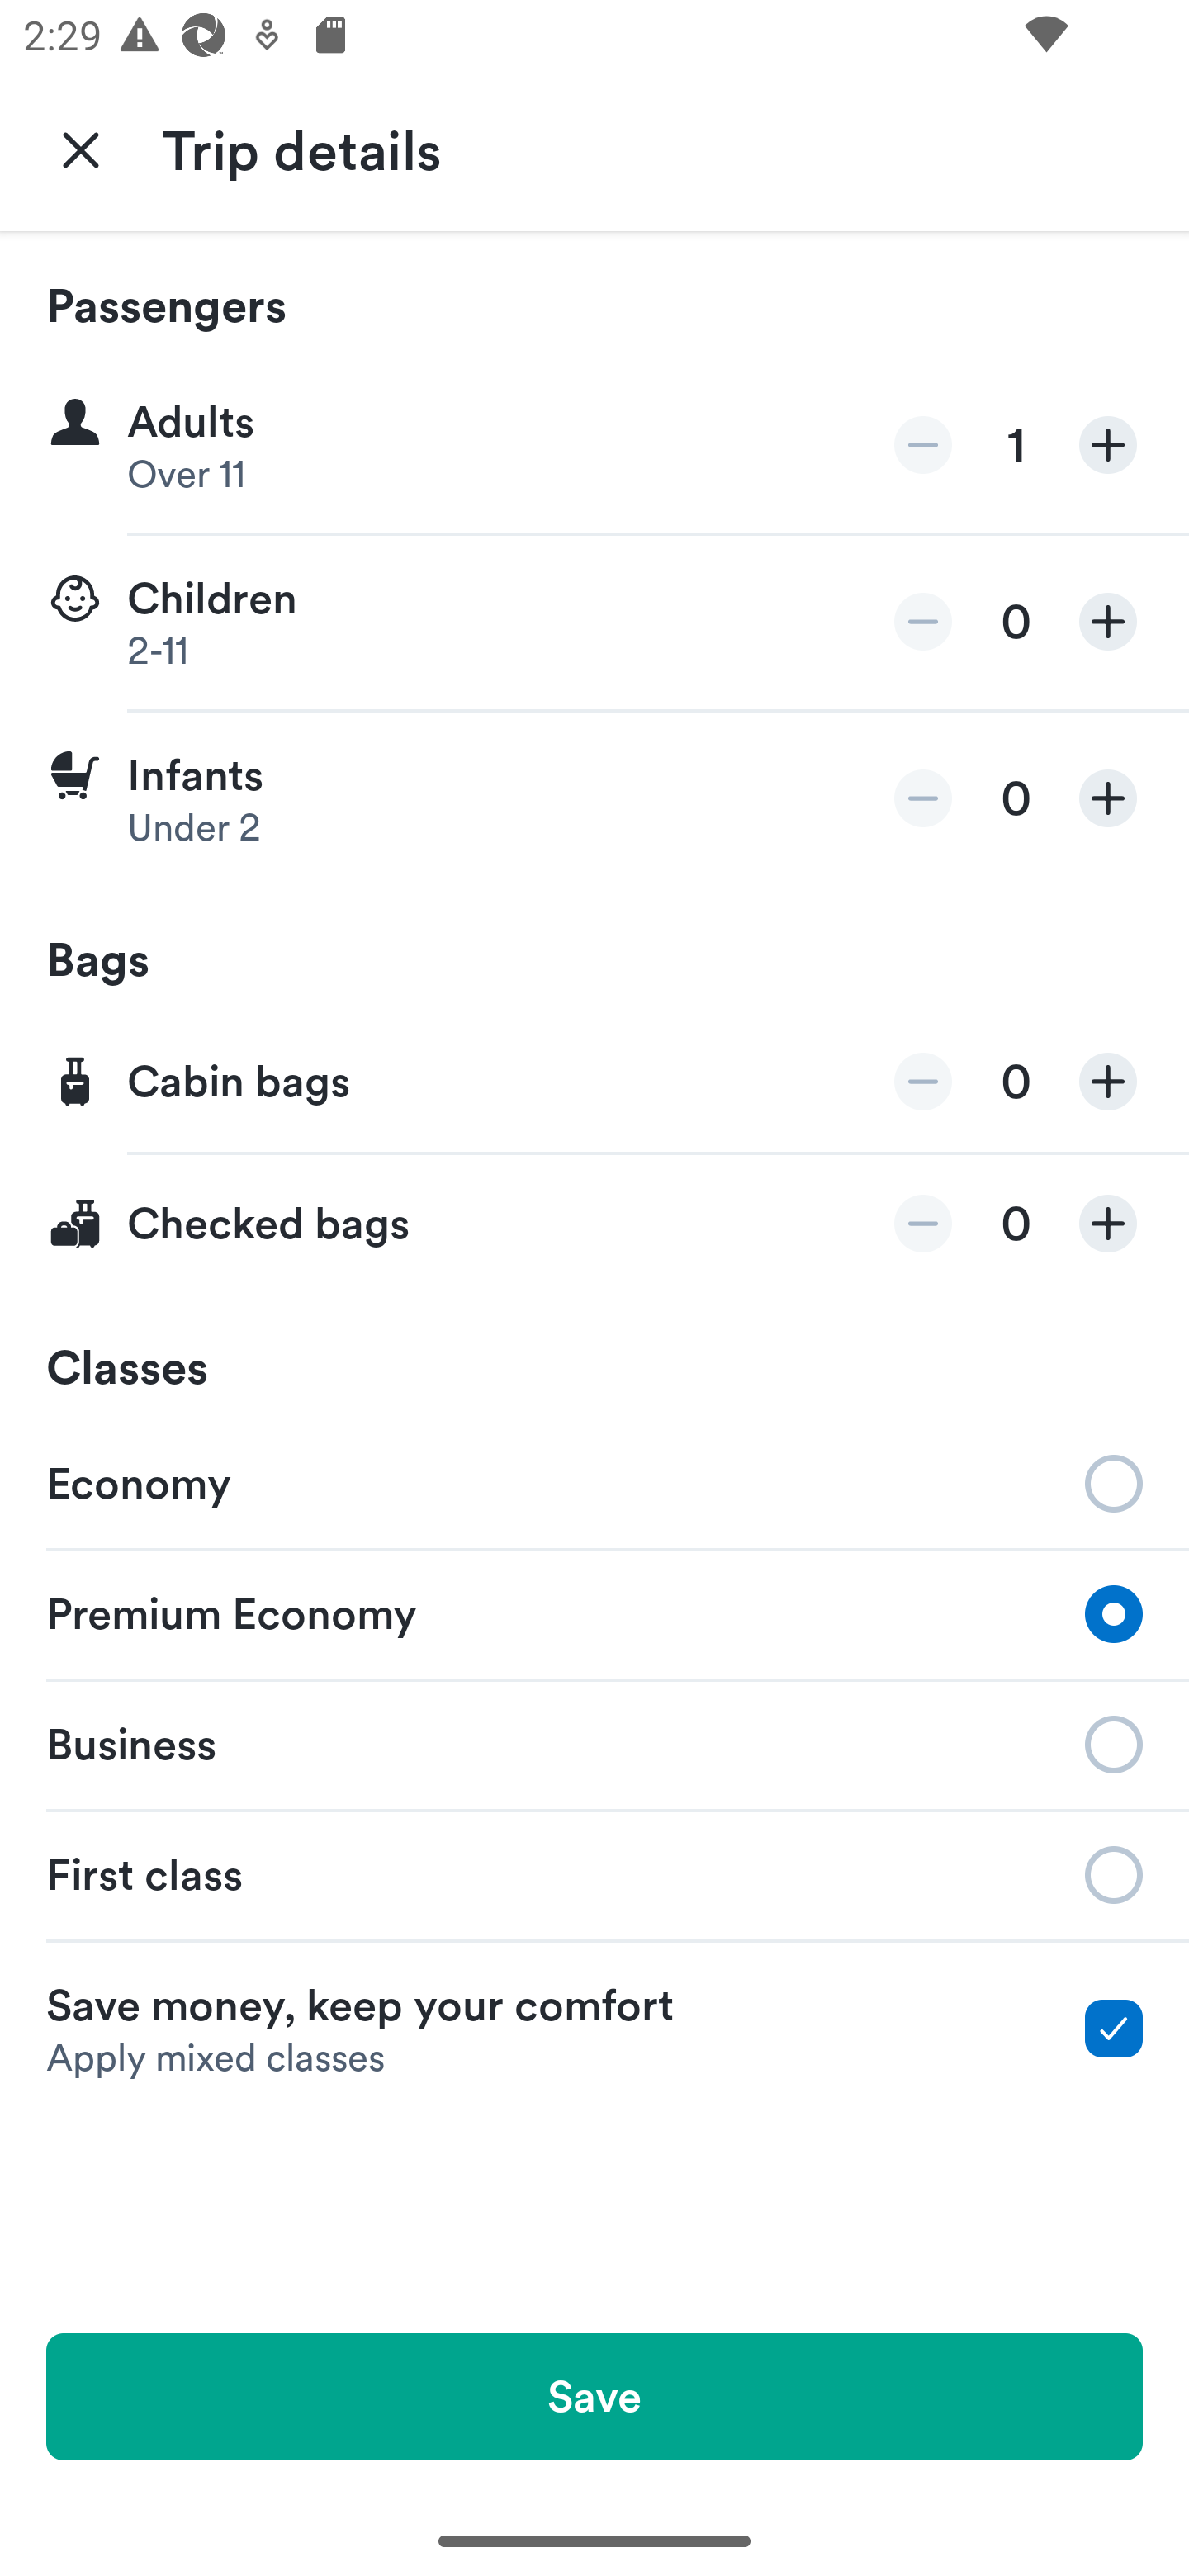 The image size is (1189, 2576). I want to click on Remove 0 Add Checked bags, so click(594, 1224).